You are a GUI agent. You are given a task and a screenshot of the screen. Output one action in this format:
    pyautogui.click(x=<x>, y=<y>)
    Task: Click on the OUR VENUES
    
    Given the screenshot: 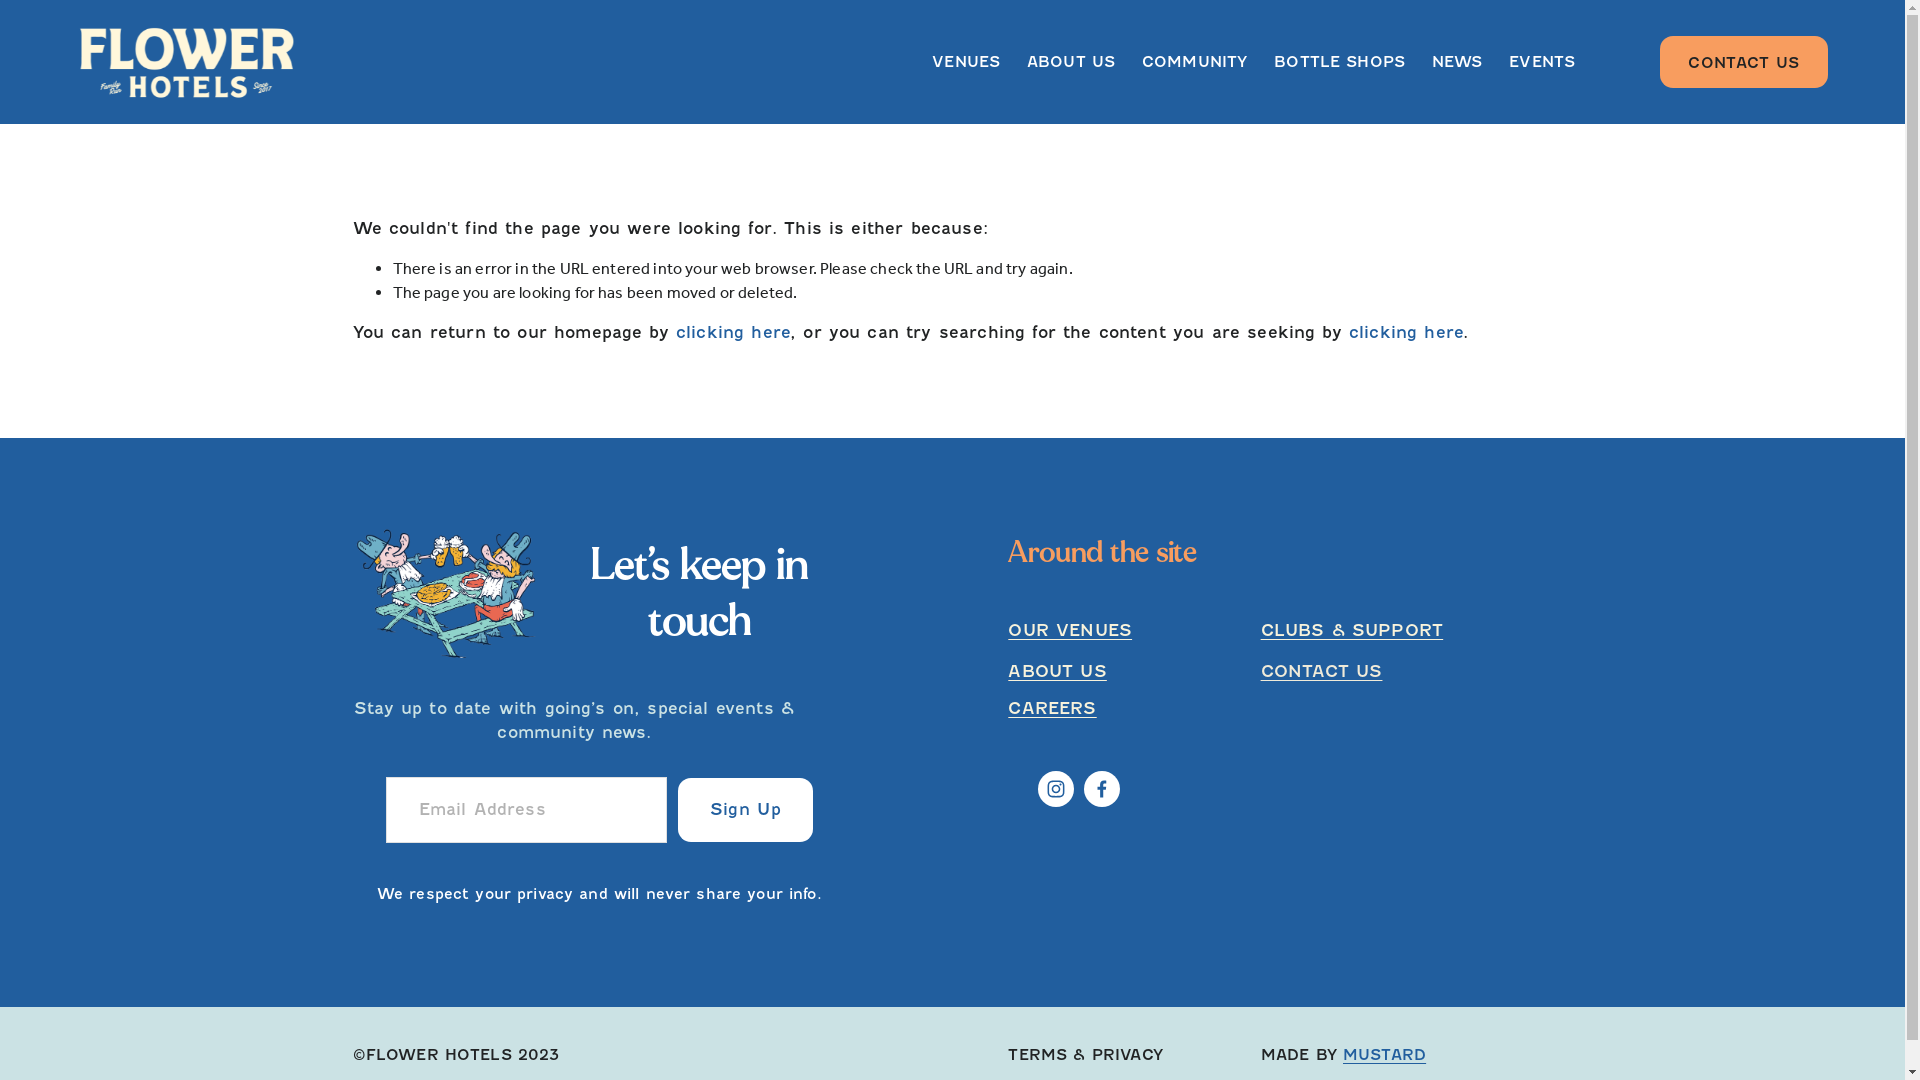 What is the action you would take?
    pyautogui.click(x=1070, y=631)
    